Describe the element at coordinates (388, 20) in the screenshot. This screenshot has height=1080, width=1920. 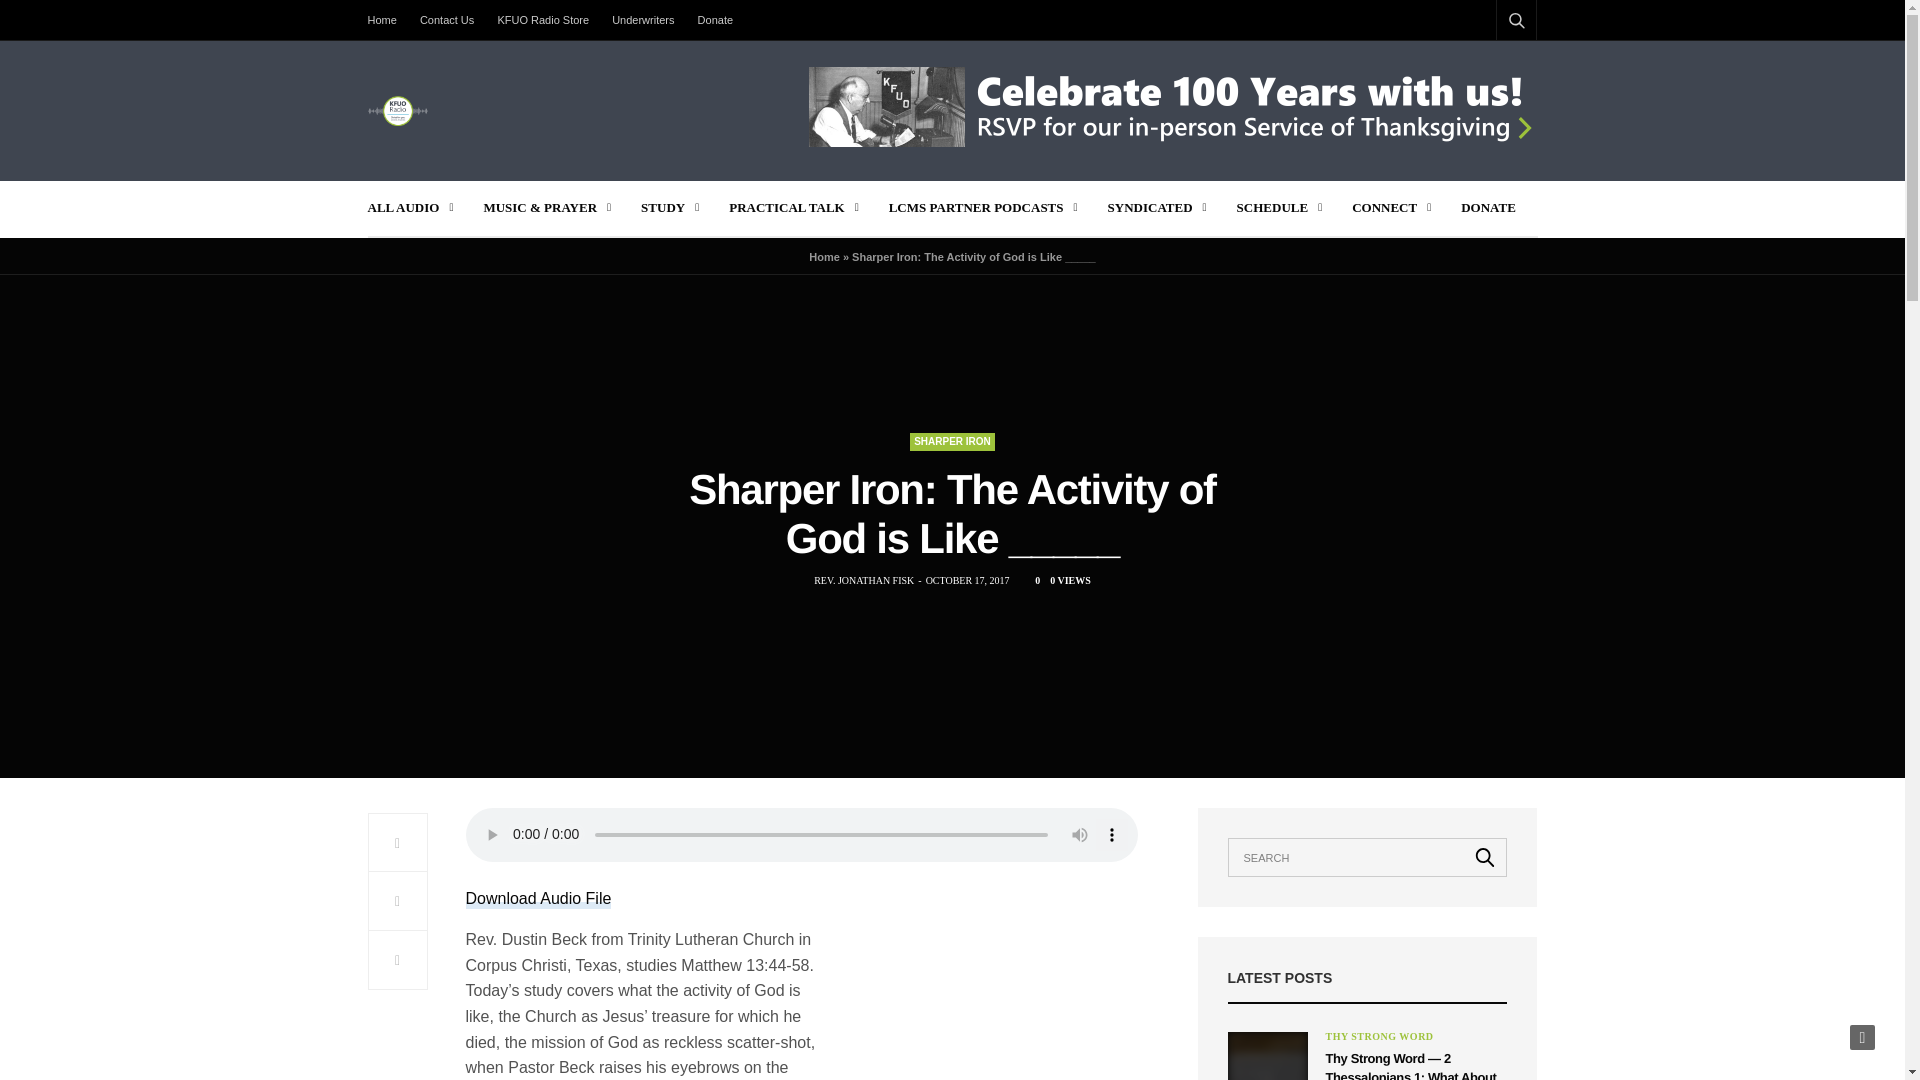
I see `Home` at that location.